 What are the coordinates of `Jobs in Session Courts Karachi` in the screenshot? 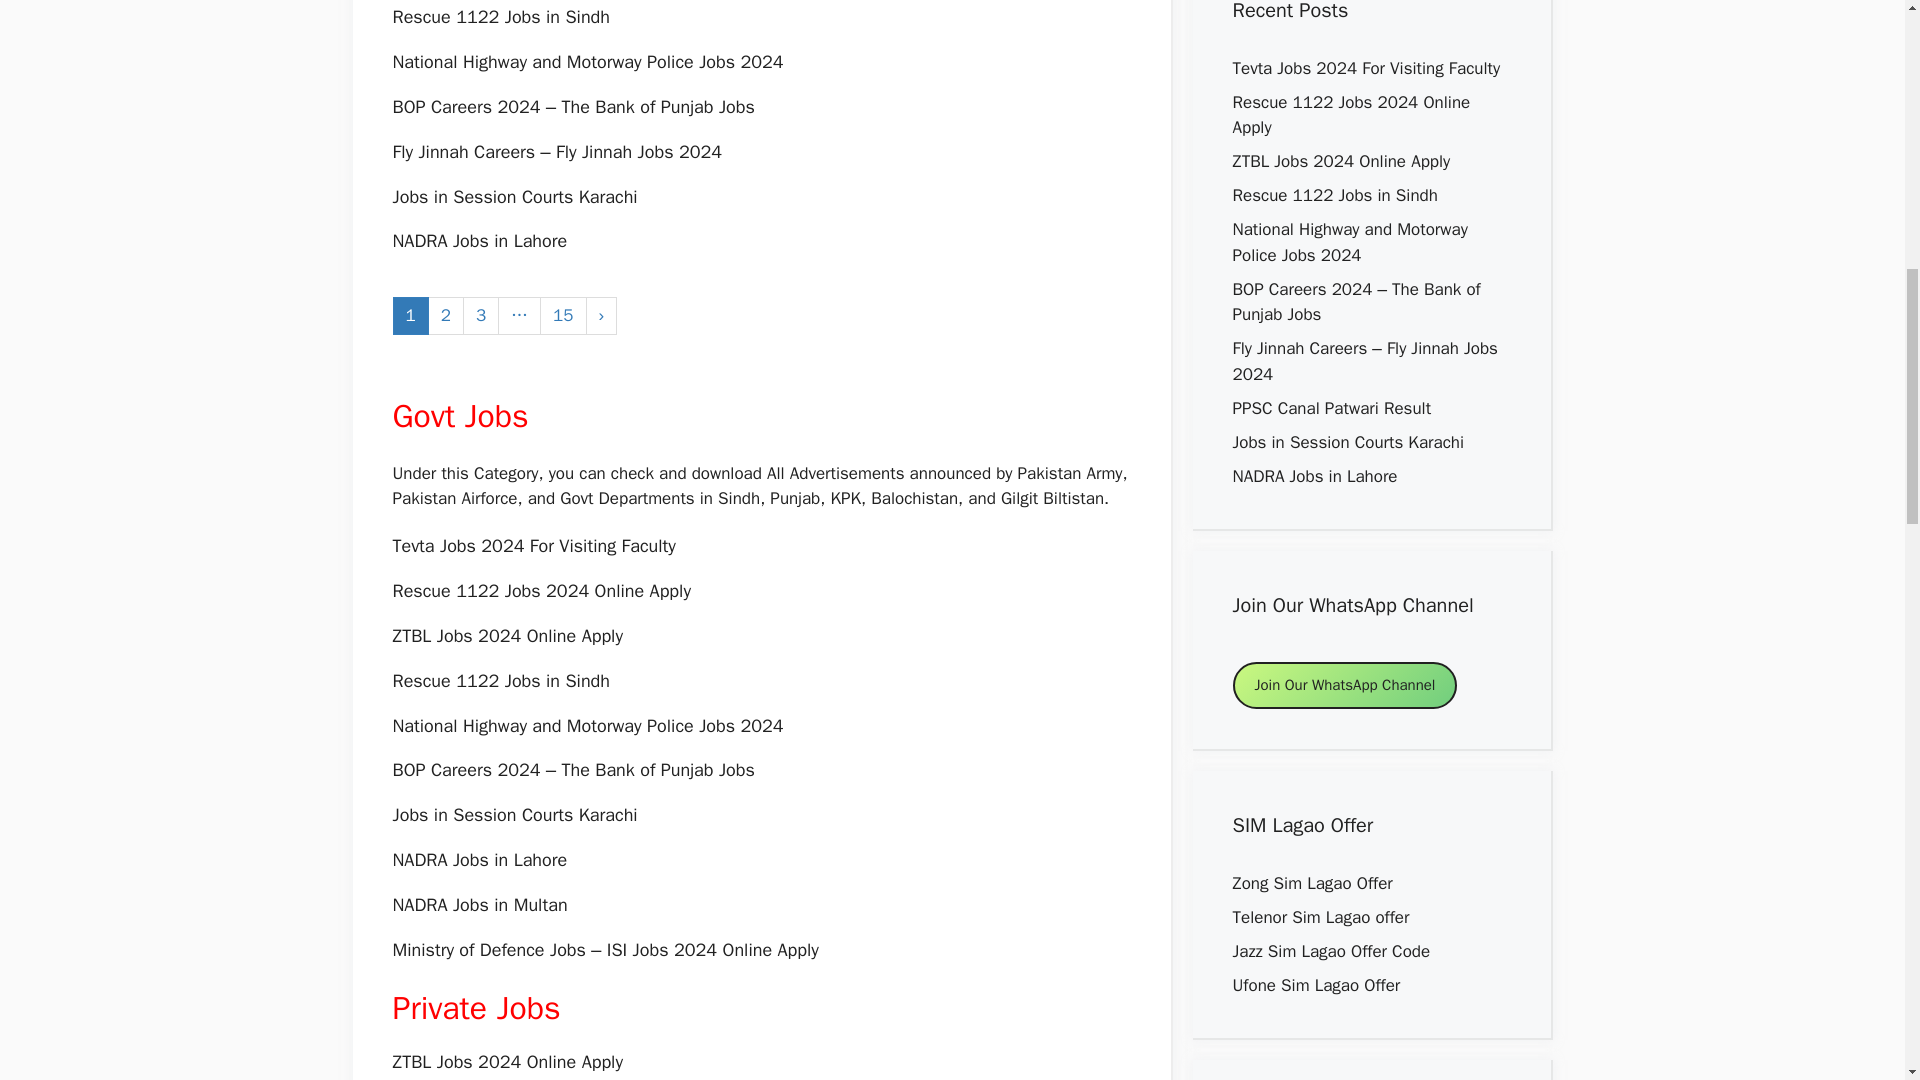 It's located at (514, 196).